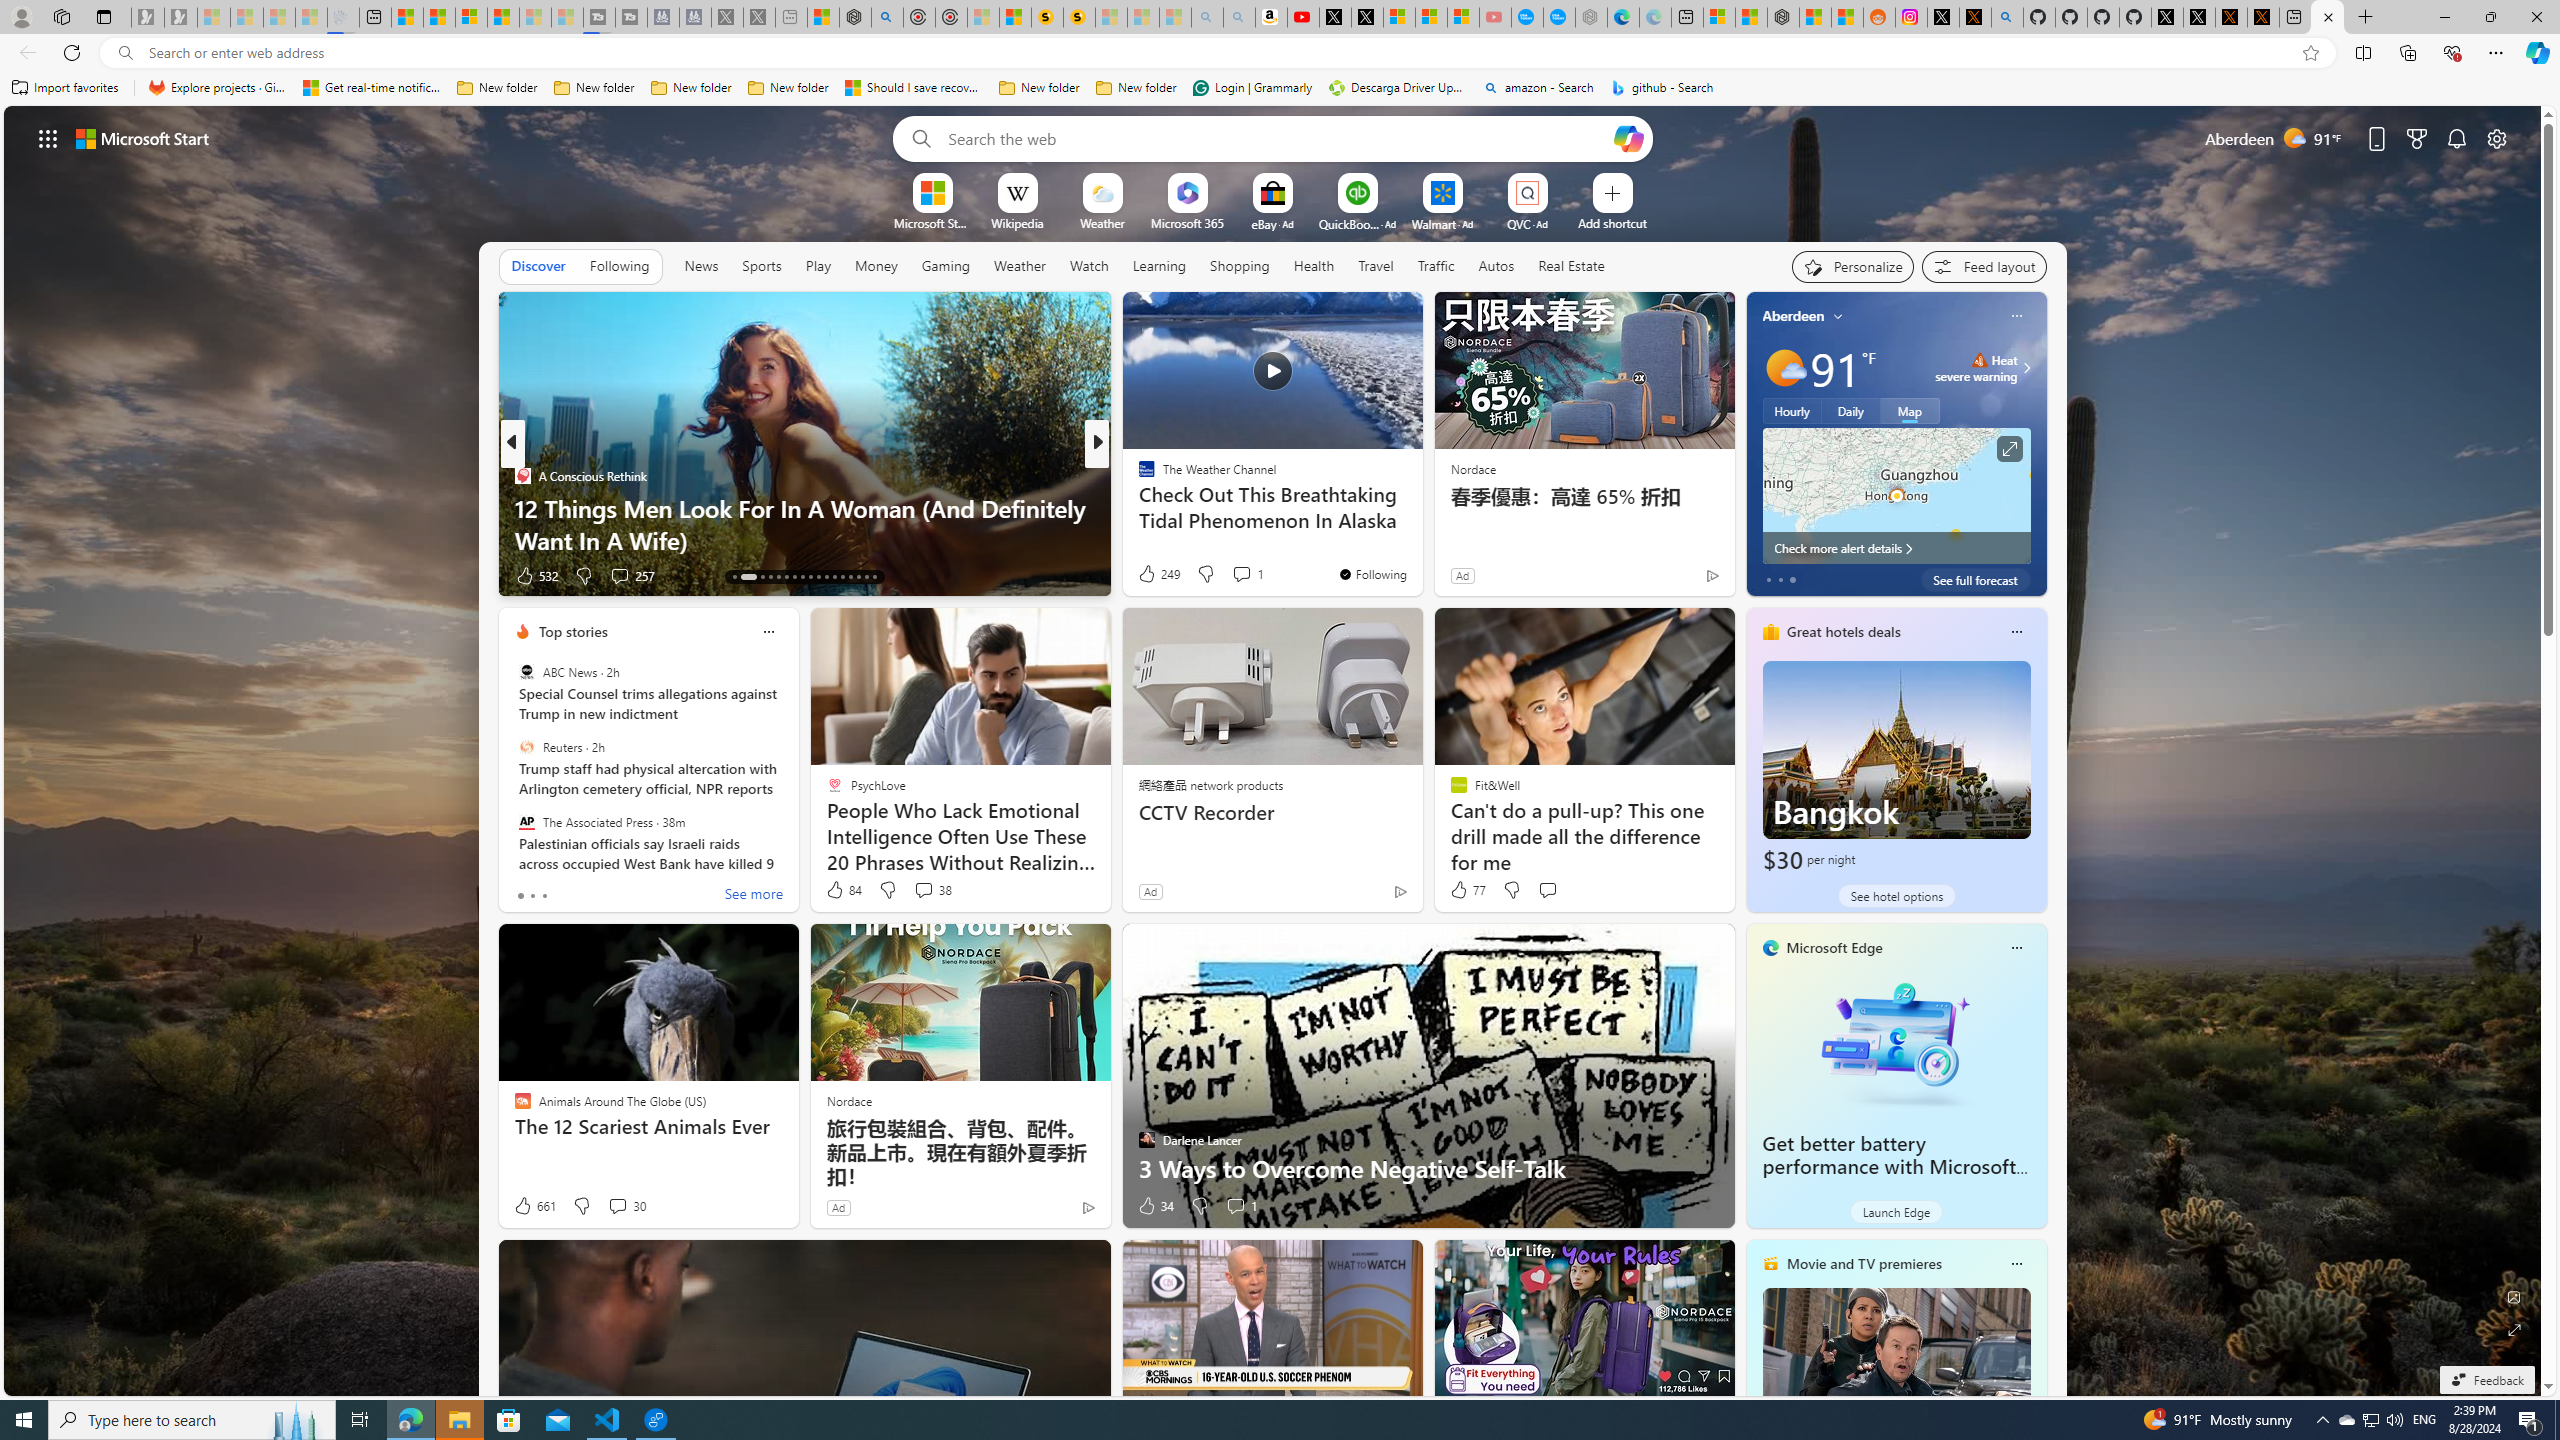 The width and height of the screenshot is (2560, 1440). I want to click on View comments 2 Comment, so click(1227, 576).